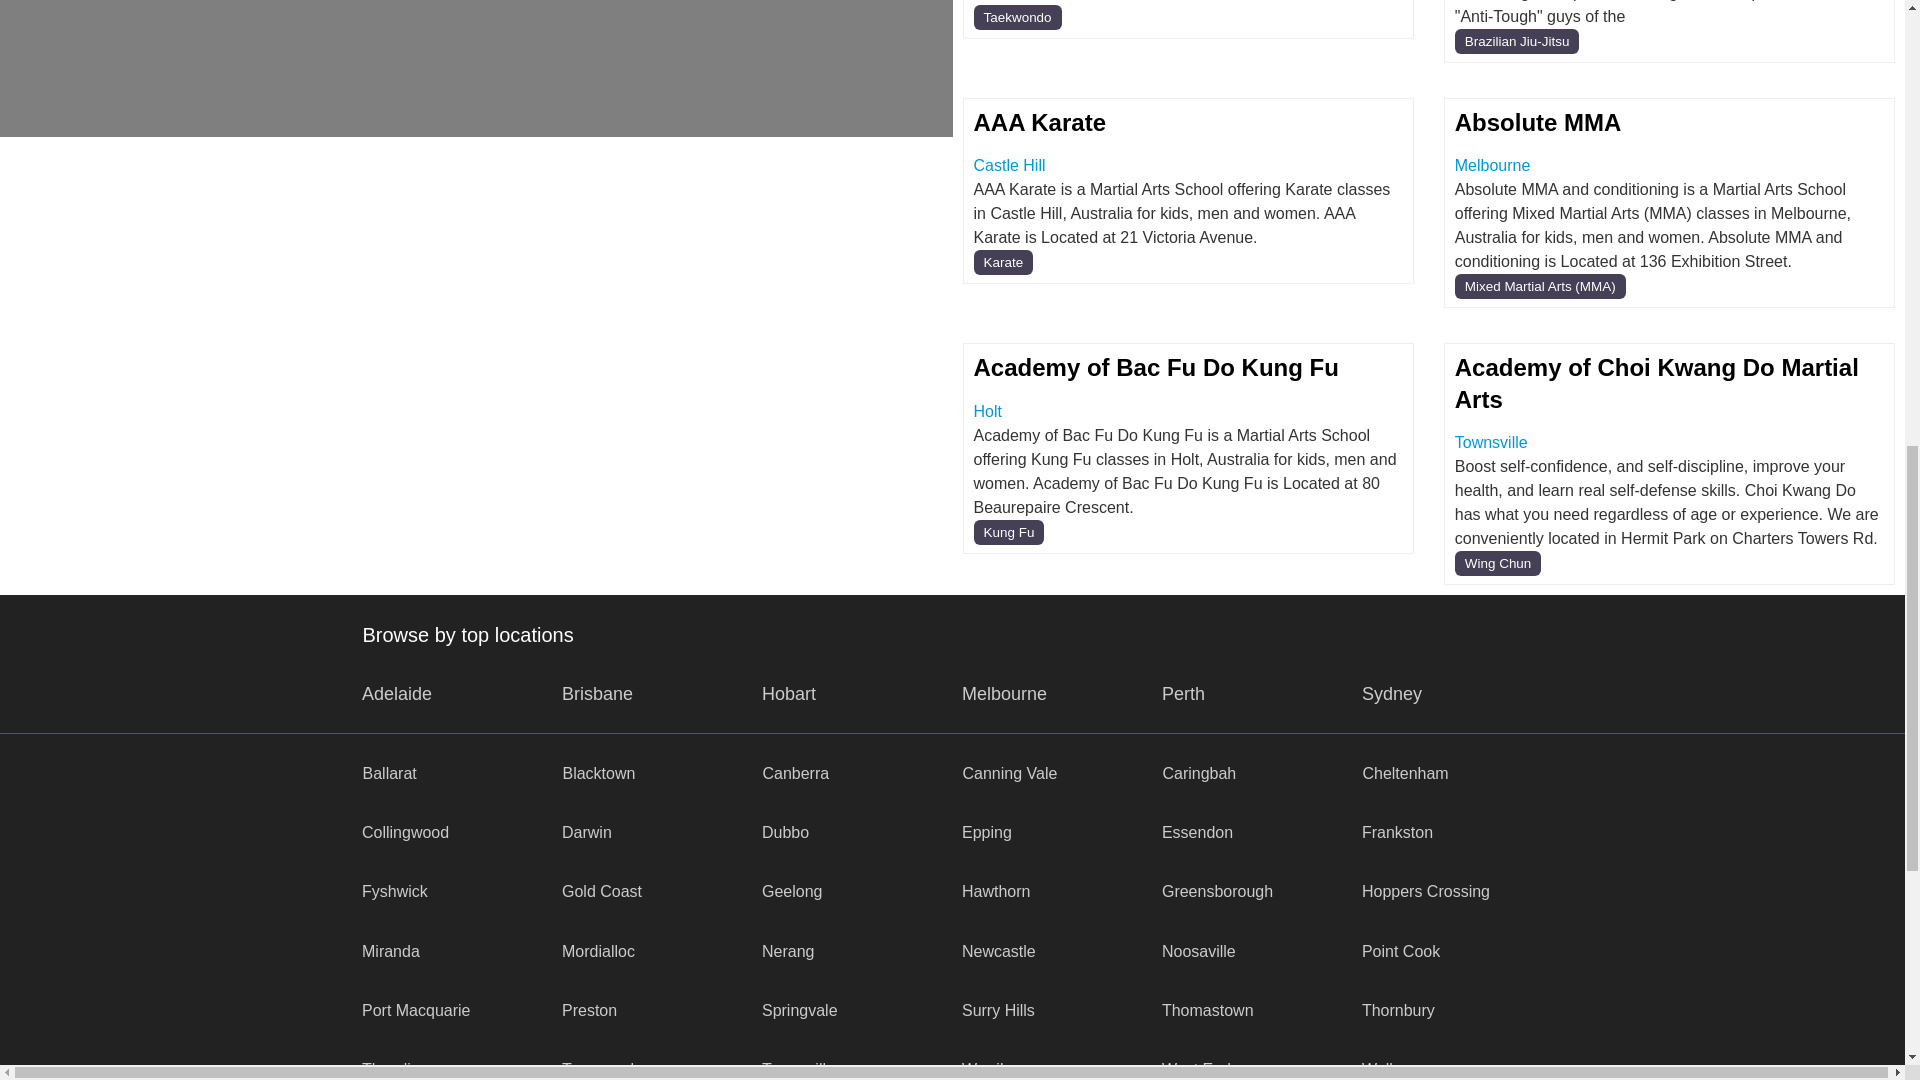 This screenshot has width=1920, height=1080. What do you see at coordinates (796, 772) in the screenshot?
I see `Dojos near Canning` at bounding box center [796, 772].